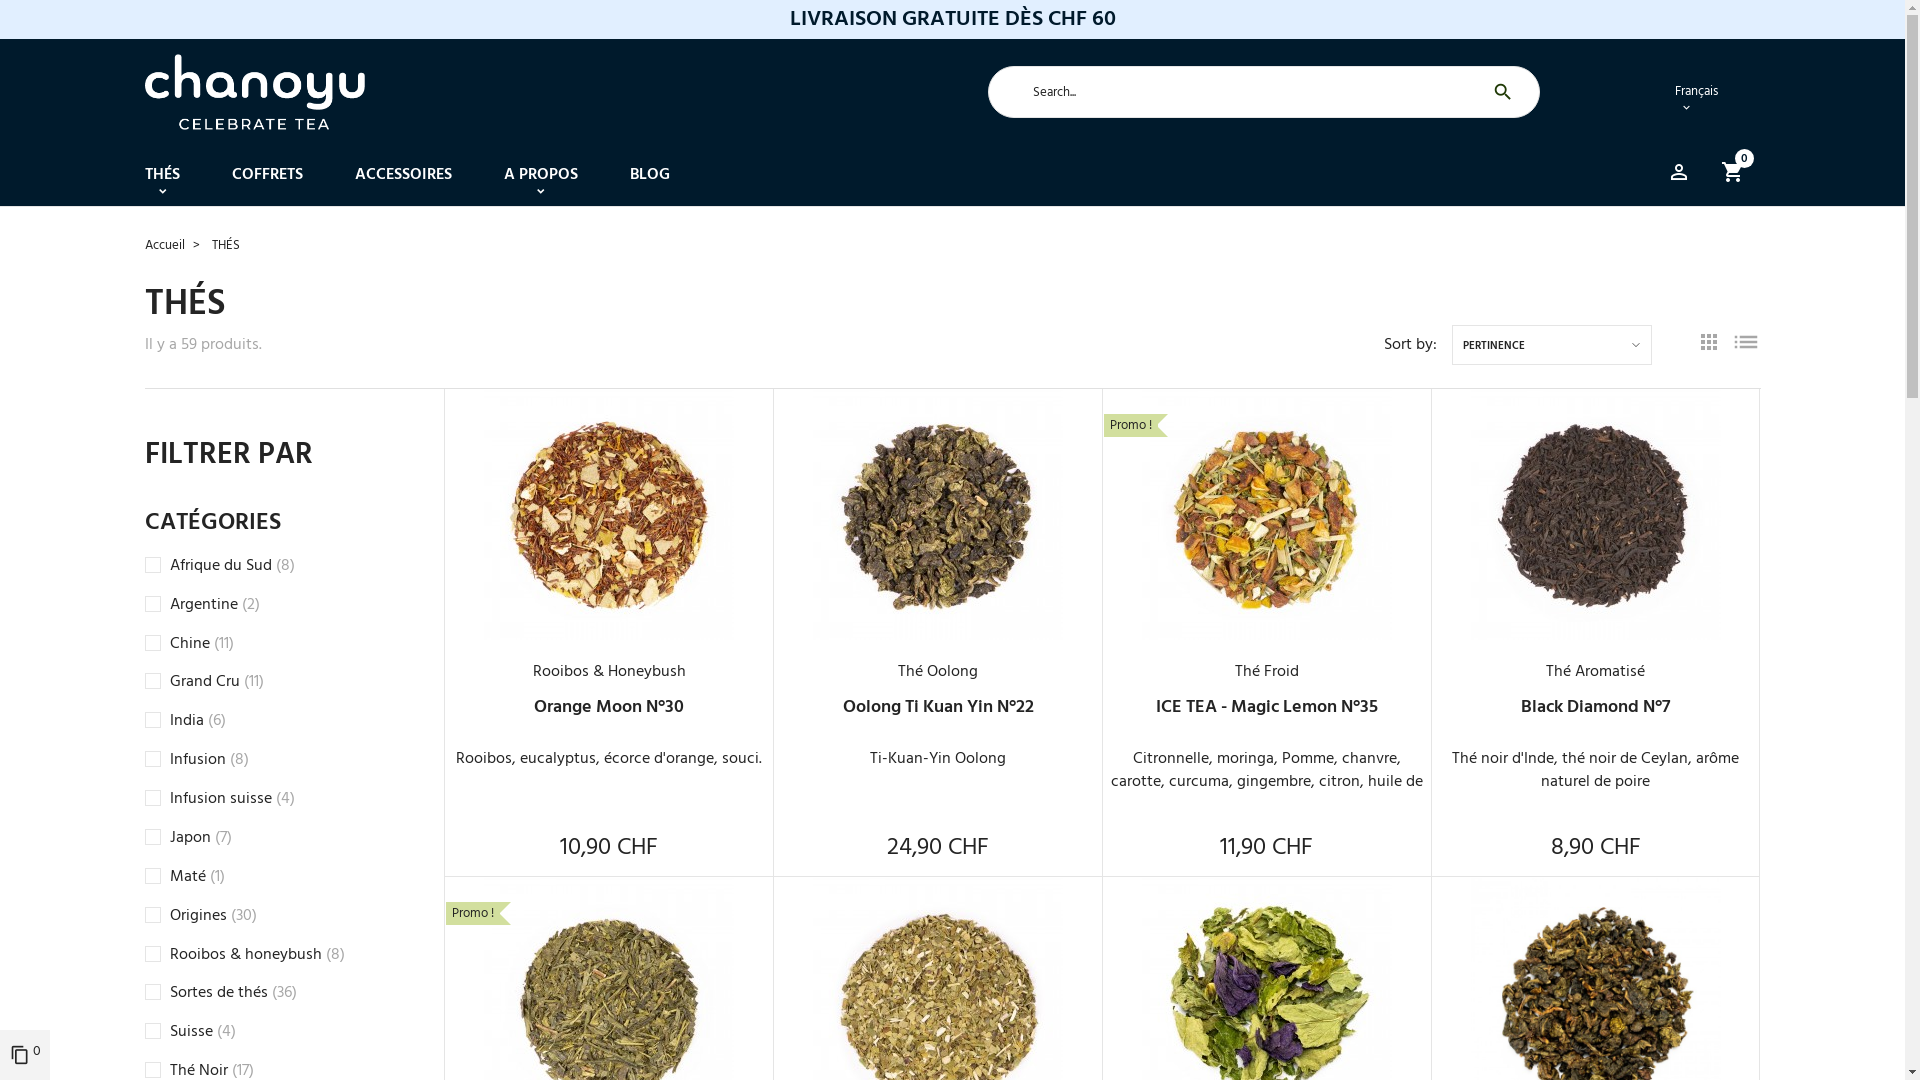  What do you see at coordinates (1708, 345) in the screenshot?
I see `Grid` at bounding box center [1708, 345].